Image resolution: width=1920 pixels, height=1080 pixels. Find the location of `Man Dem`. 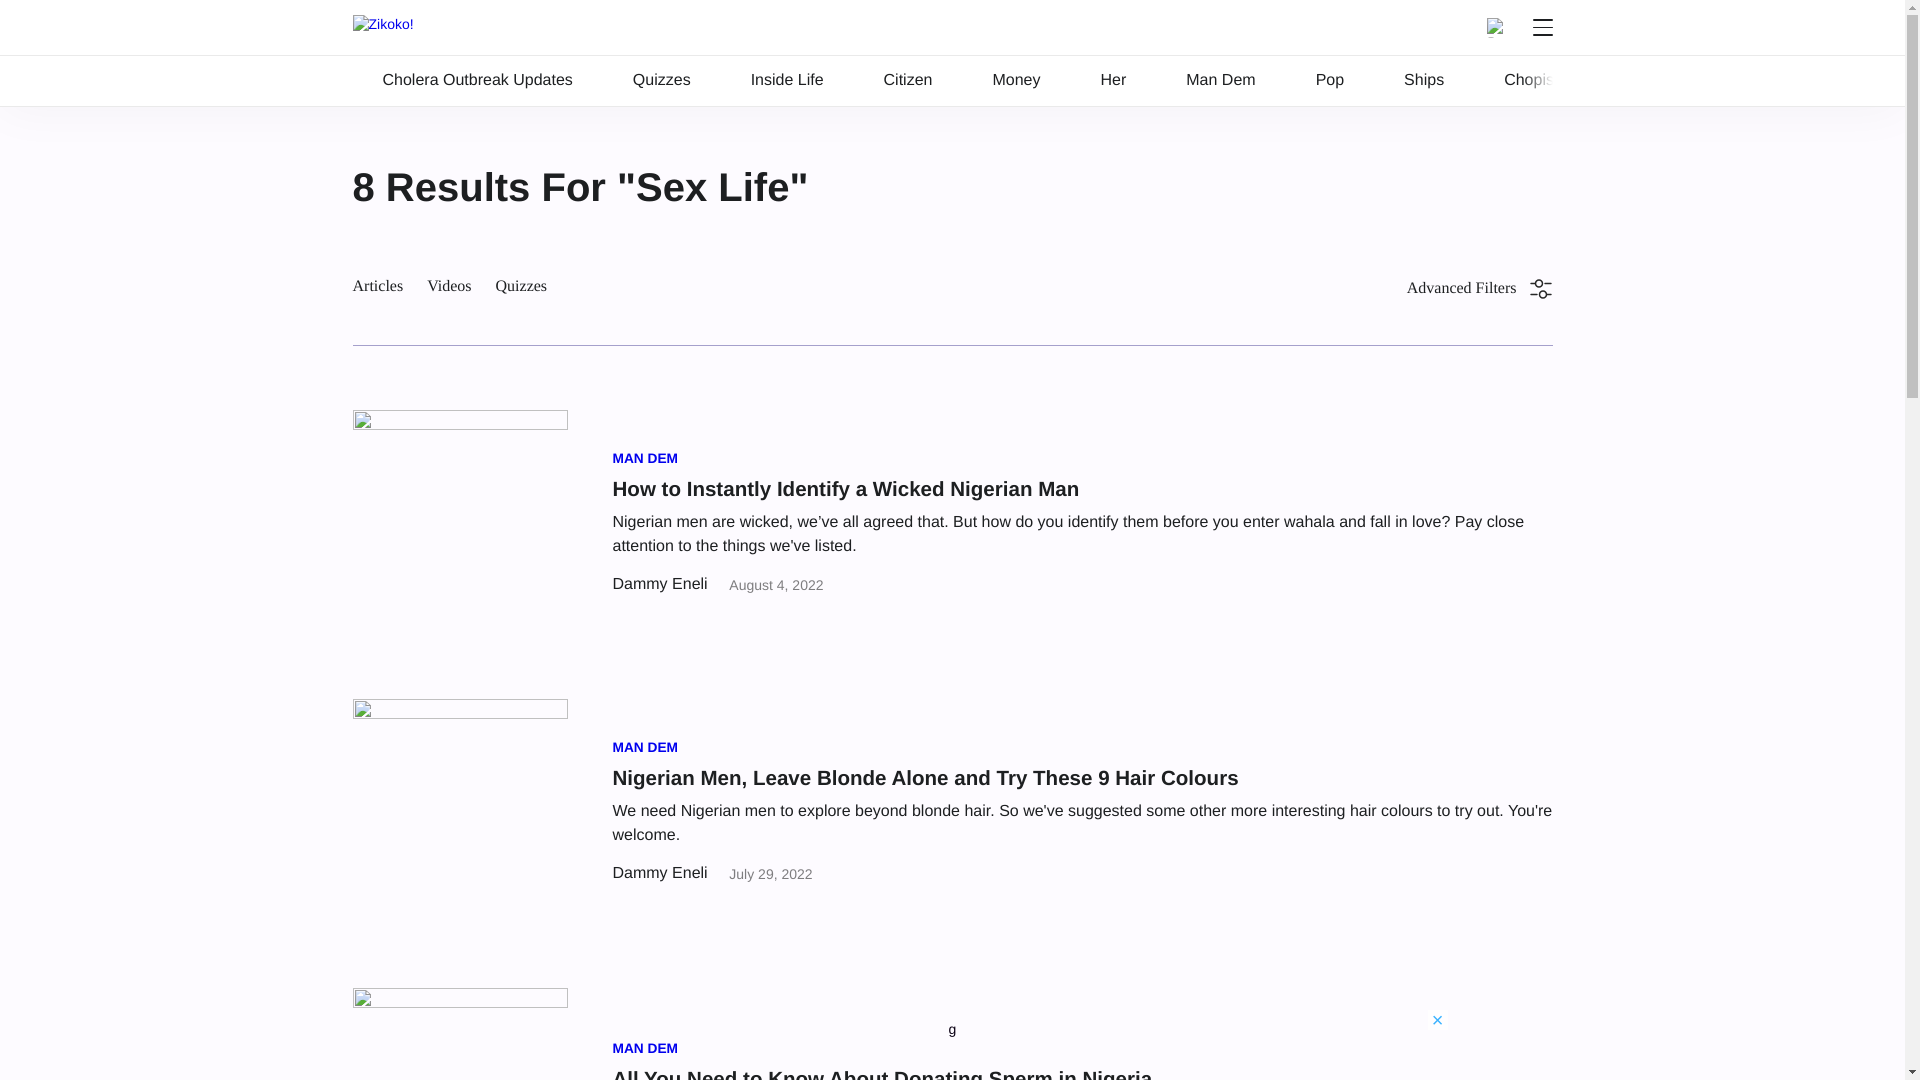

Man Dem is located at coordinates (1220, 80).